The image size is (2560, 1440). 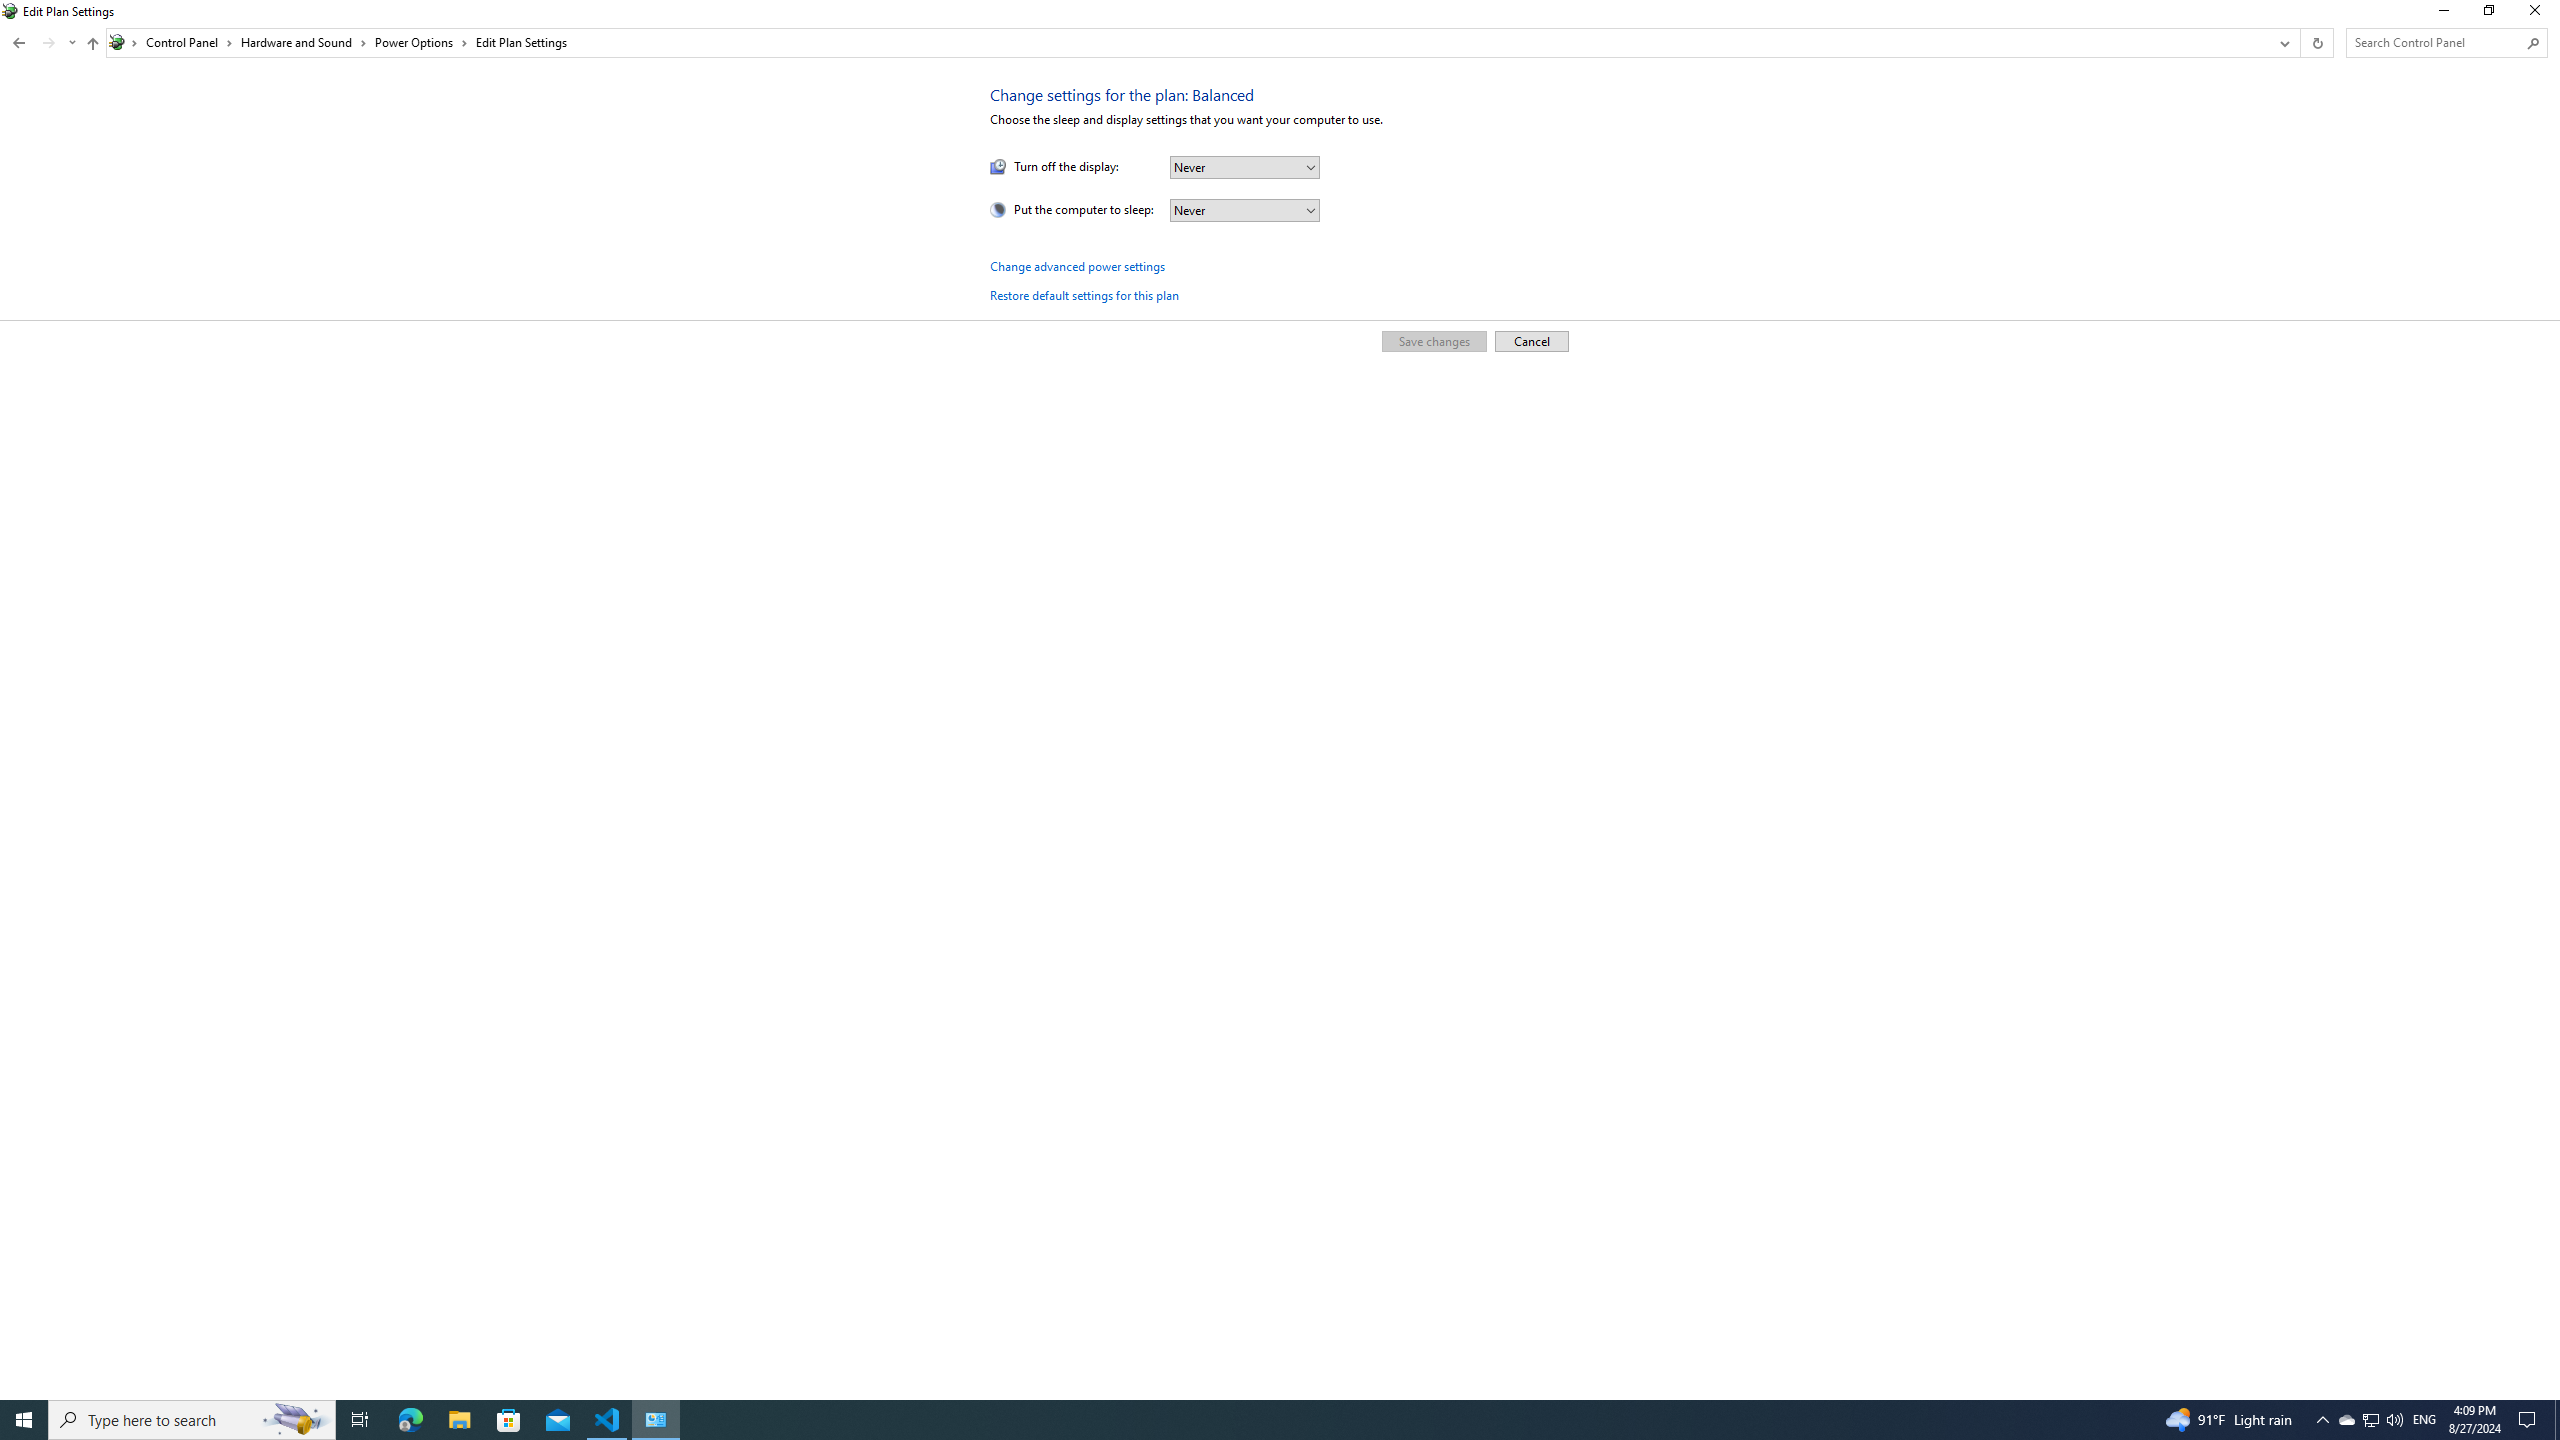 I want to click on Search Box, so click(x=2436, y=42).